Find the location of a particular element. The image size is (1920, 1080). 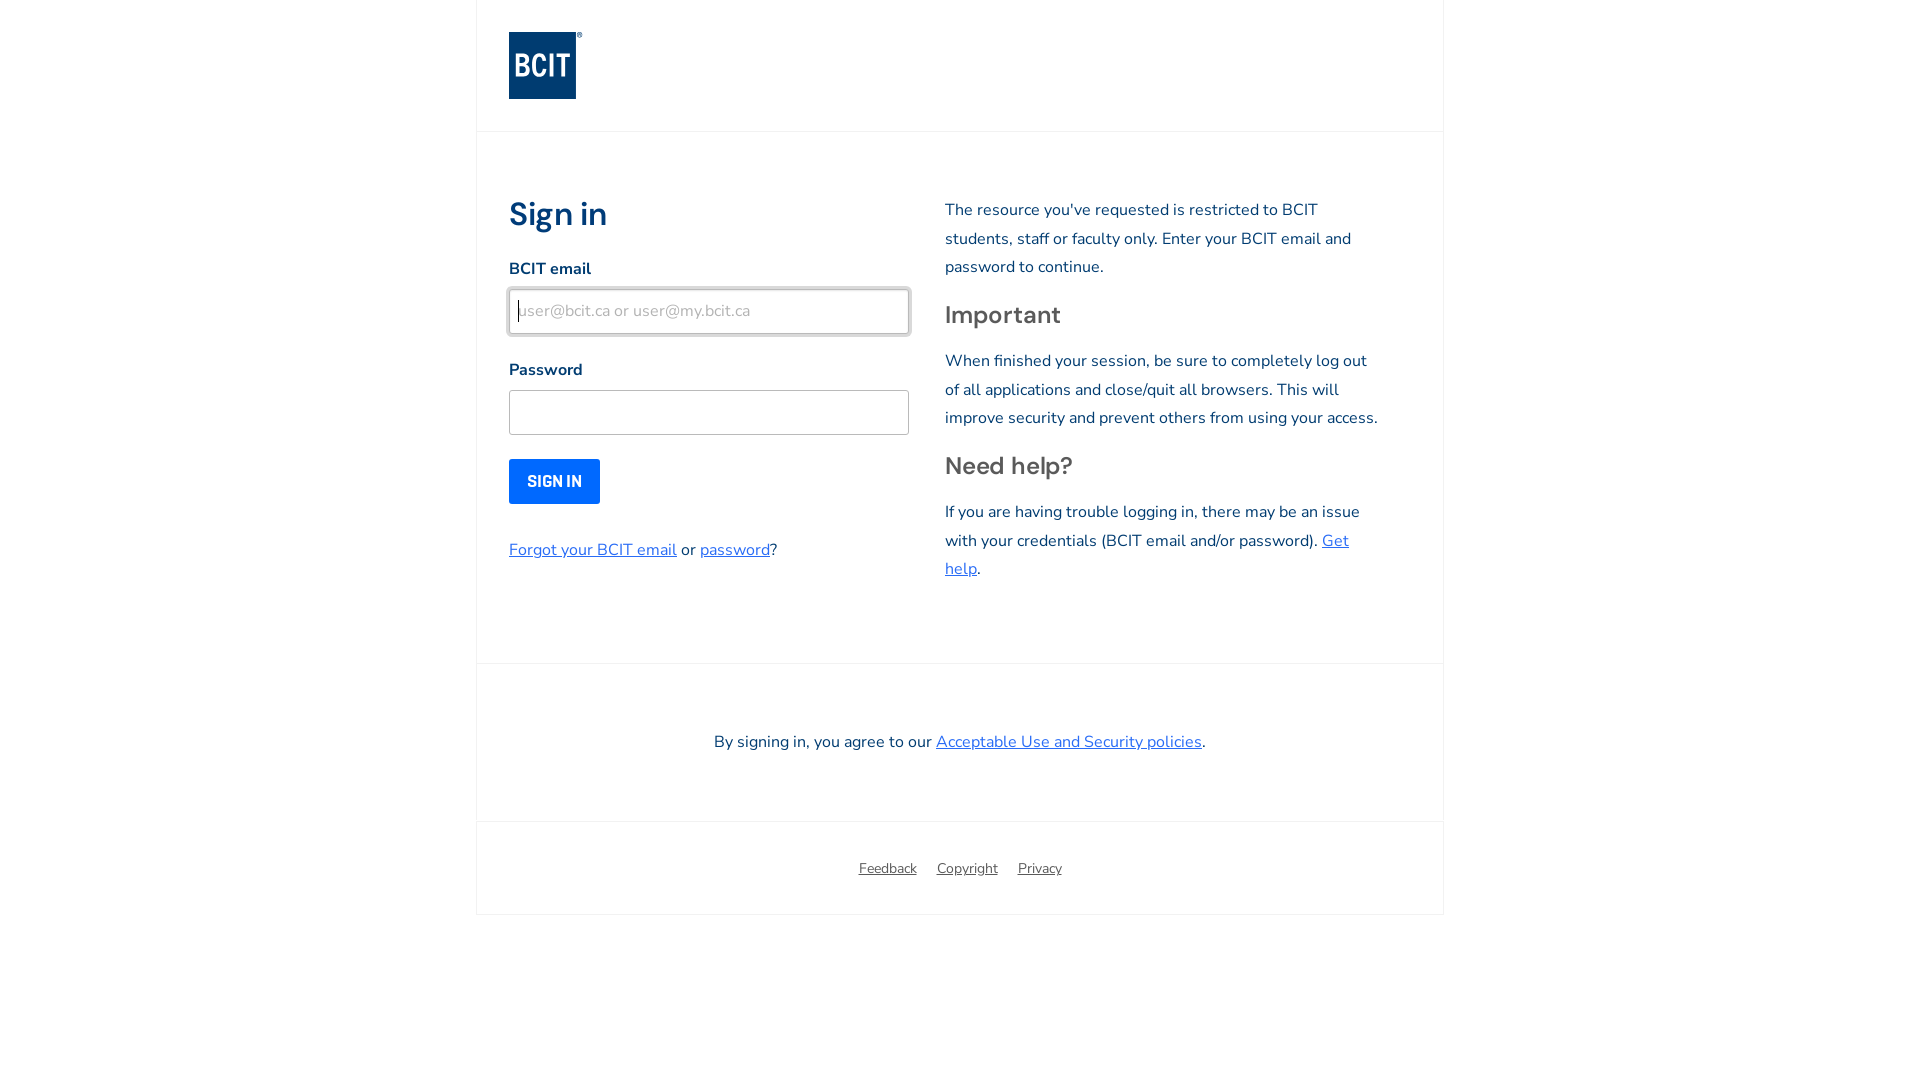

Get help is located at coordinates (1147, 555).